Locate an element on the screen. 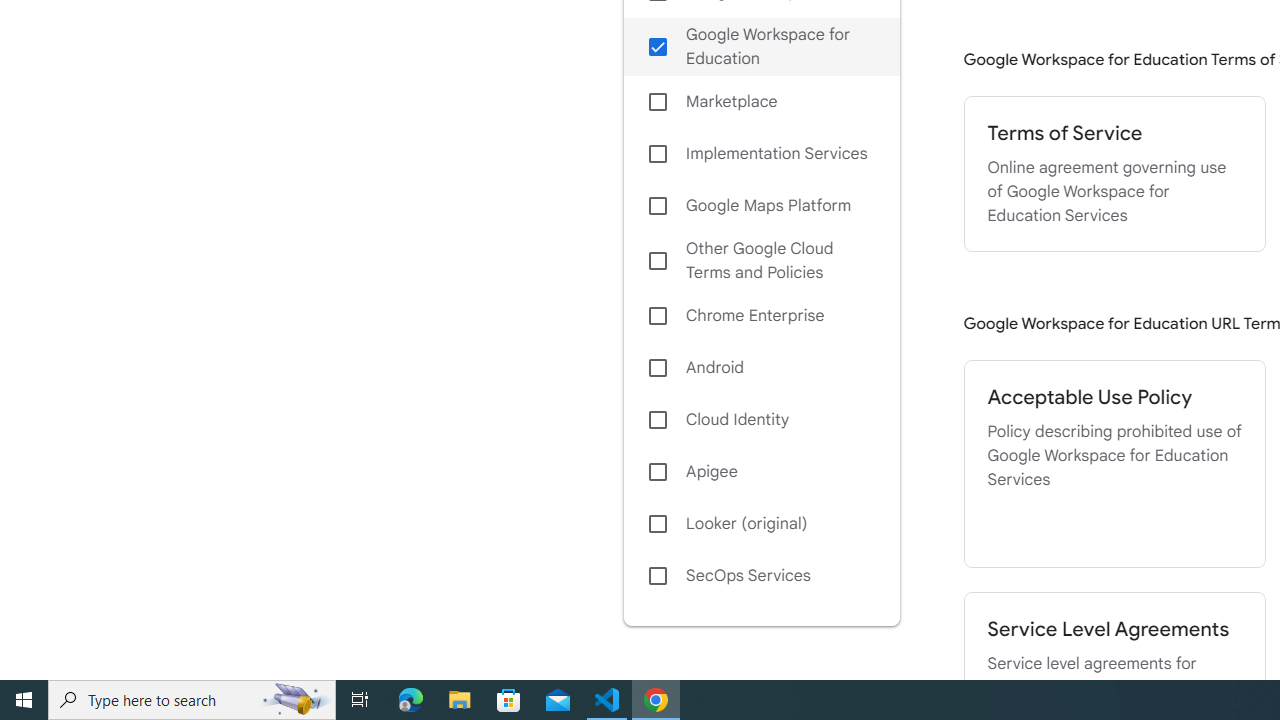  Apigee is located at coordinates (761, 472).